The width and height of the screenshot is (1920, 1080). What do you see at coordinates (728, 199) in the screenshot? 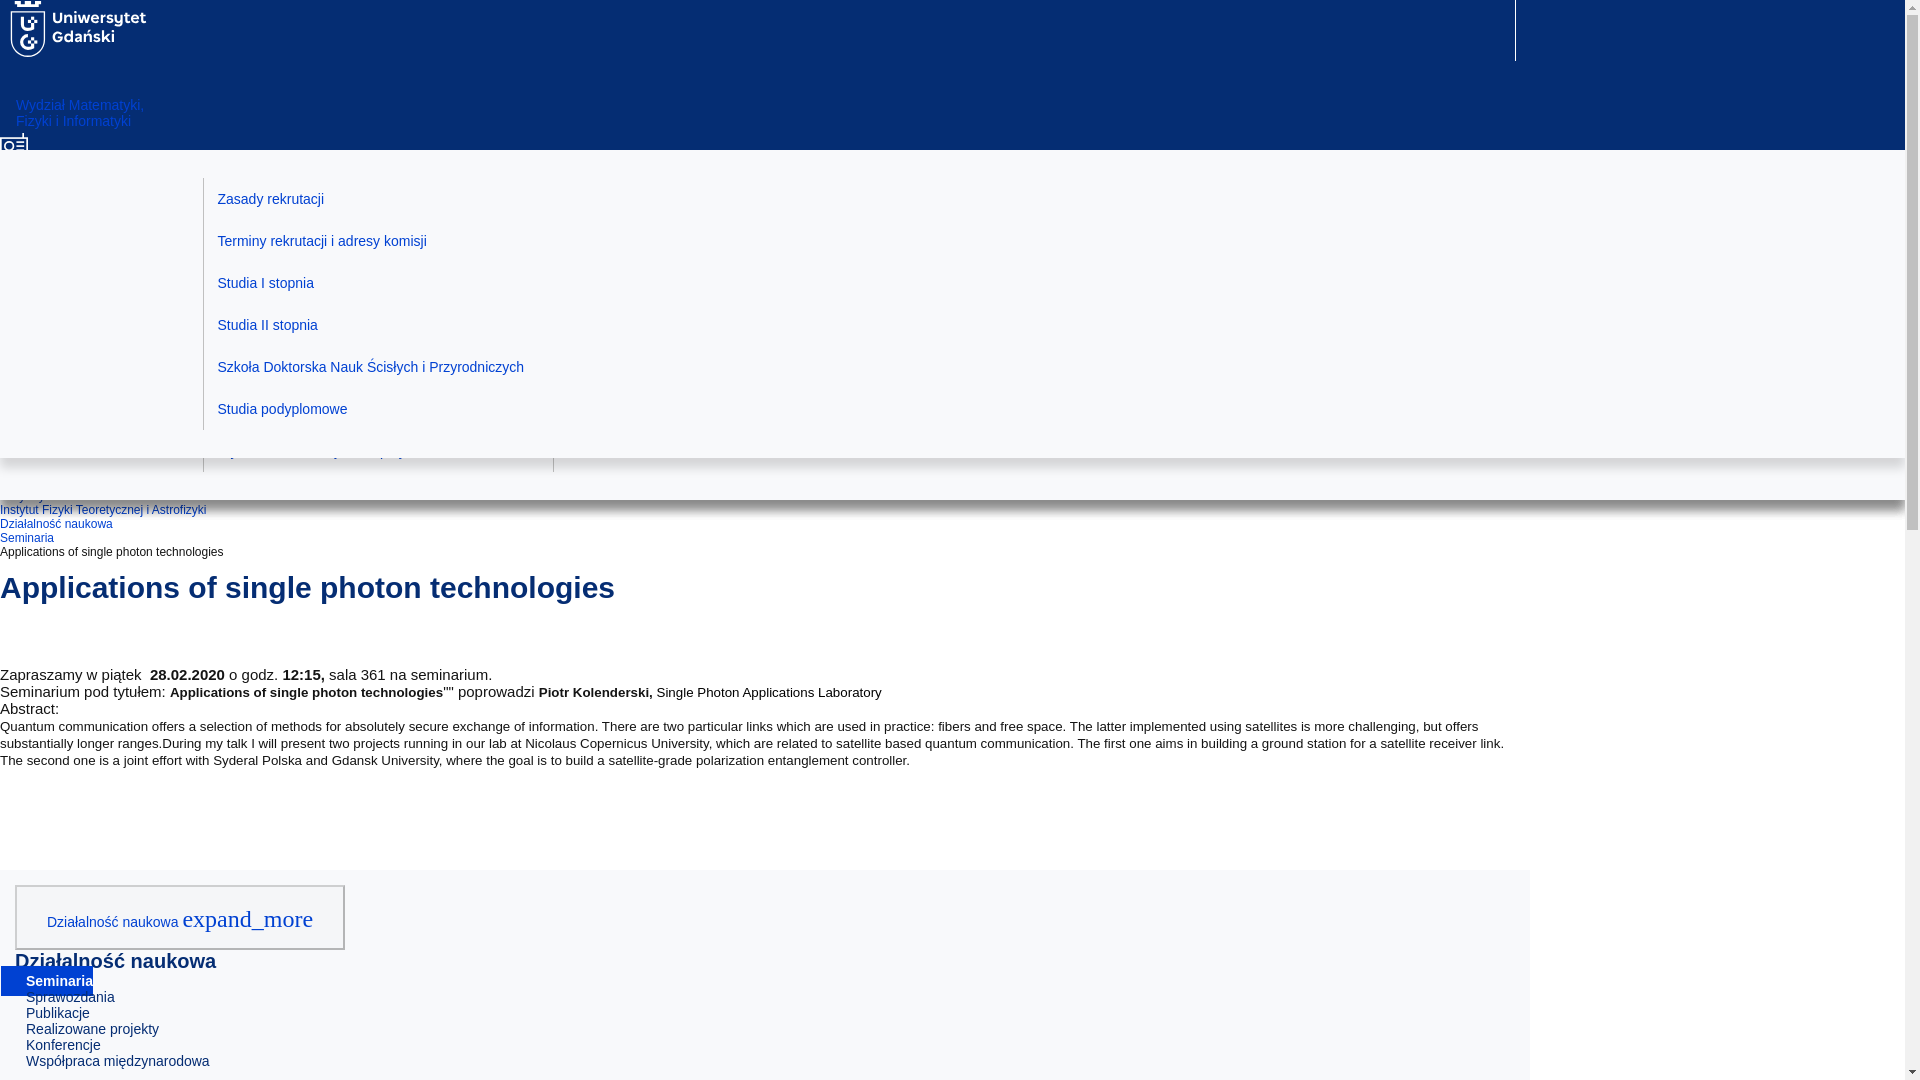
I see `Praktyki` at bounding box center [728, 199].